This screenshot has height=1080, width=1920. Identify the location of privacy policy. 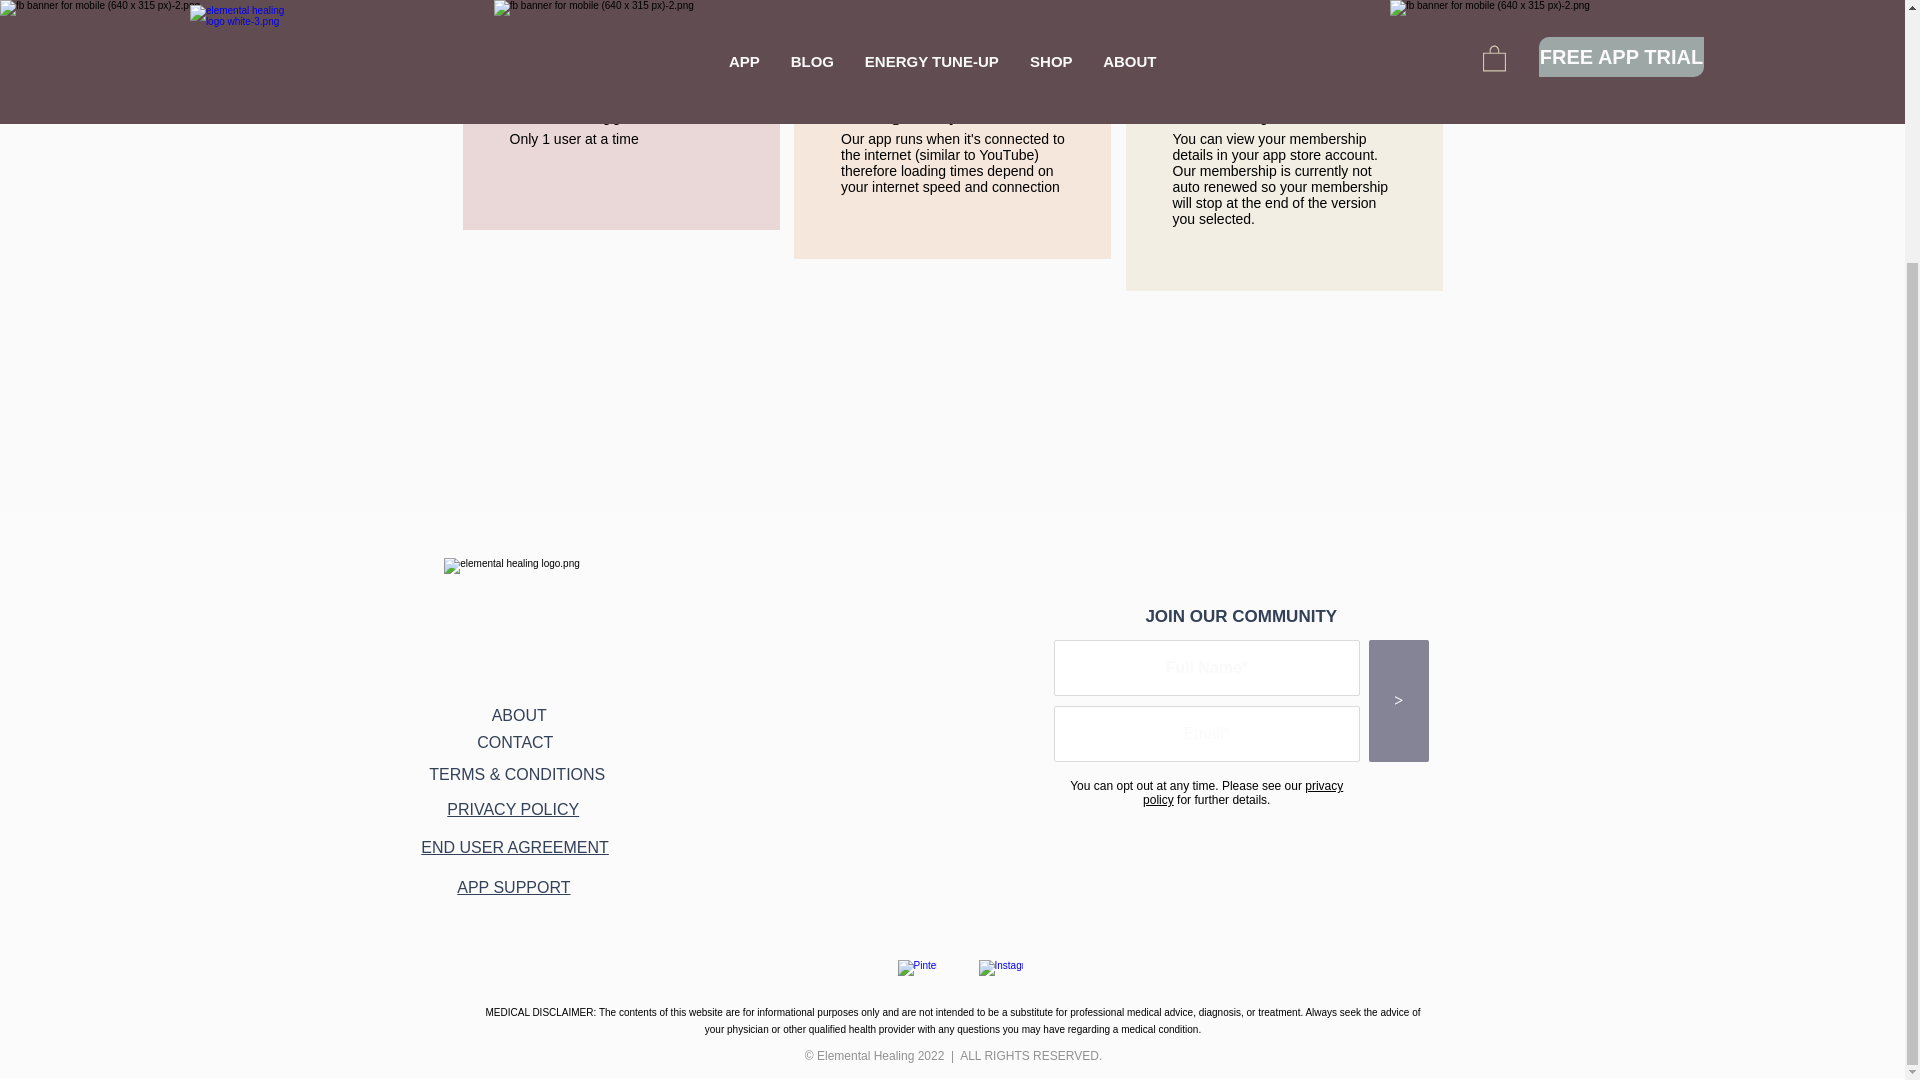
(1242, 792).